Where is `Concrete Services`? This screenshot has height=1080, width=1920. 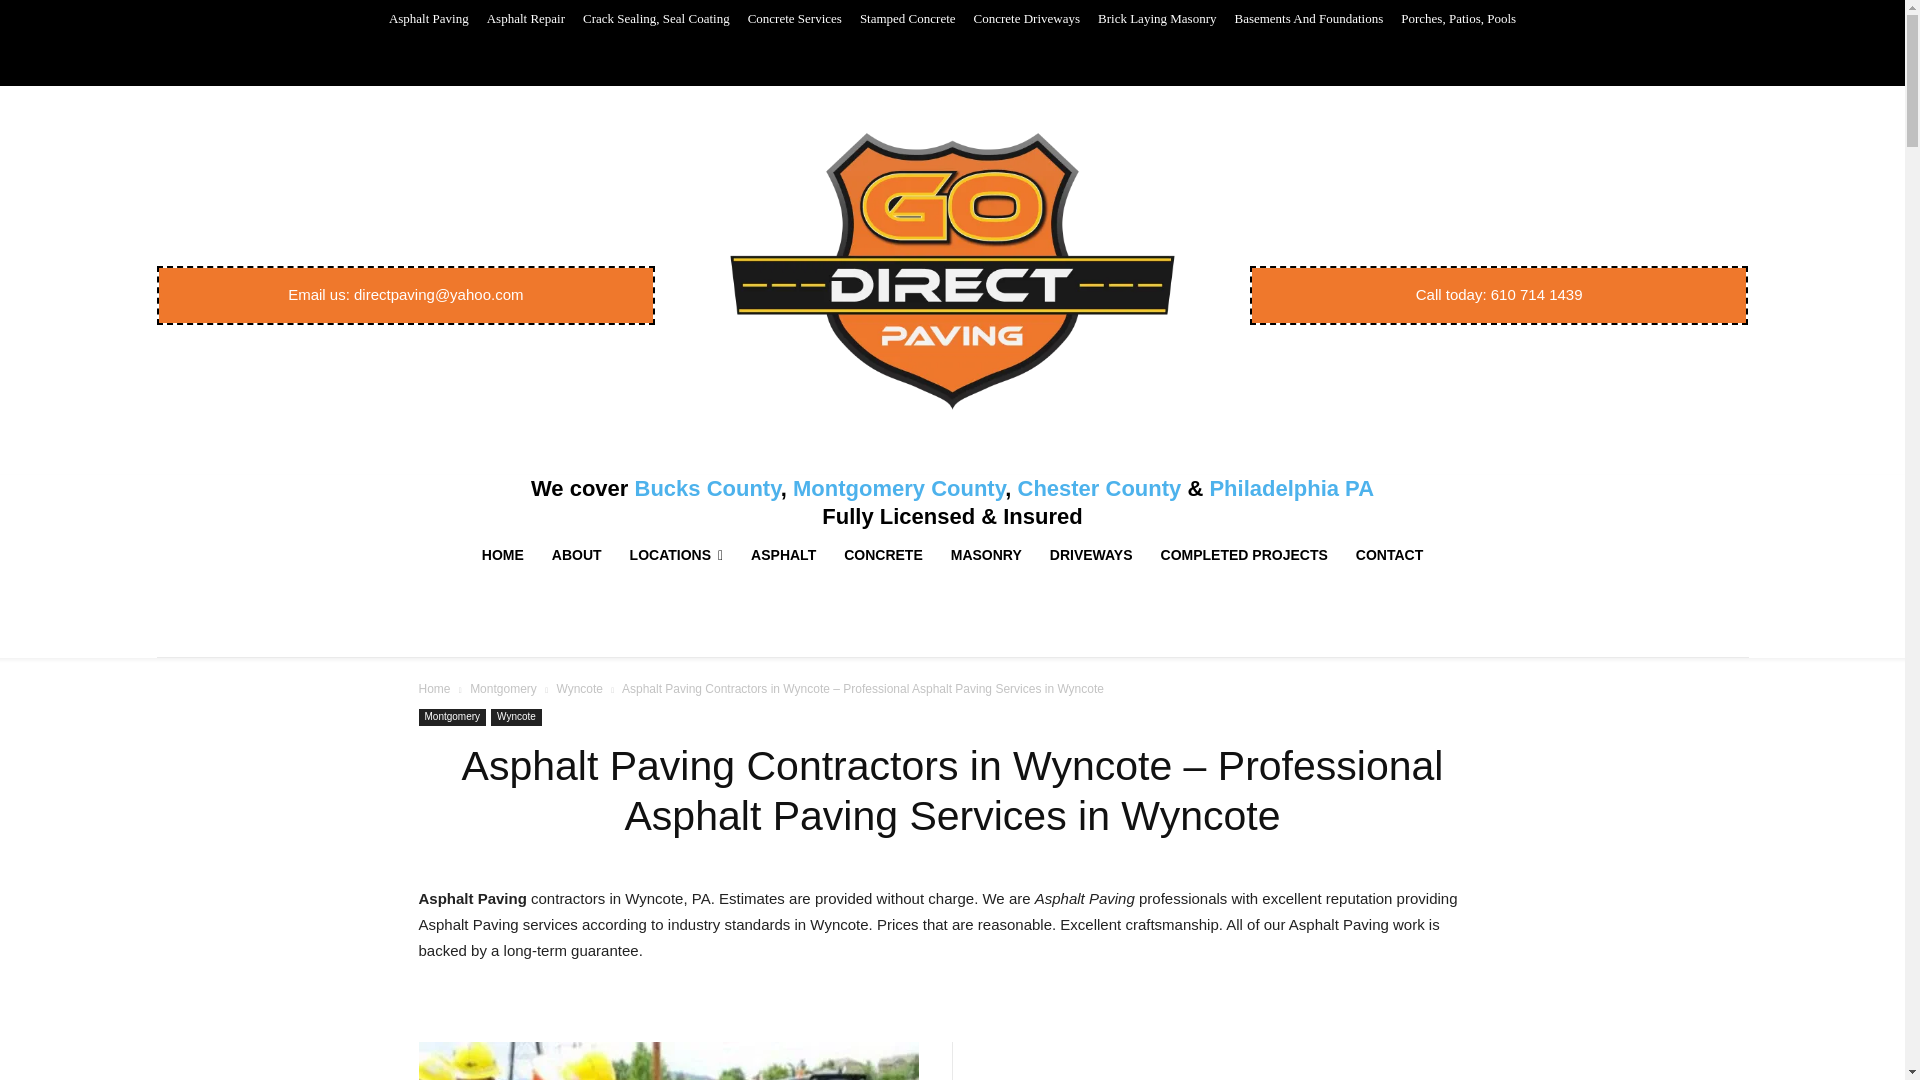 Concrete Services is located at coordinates (794, 19).